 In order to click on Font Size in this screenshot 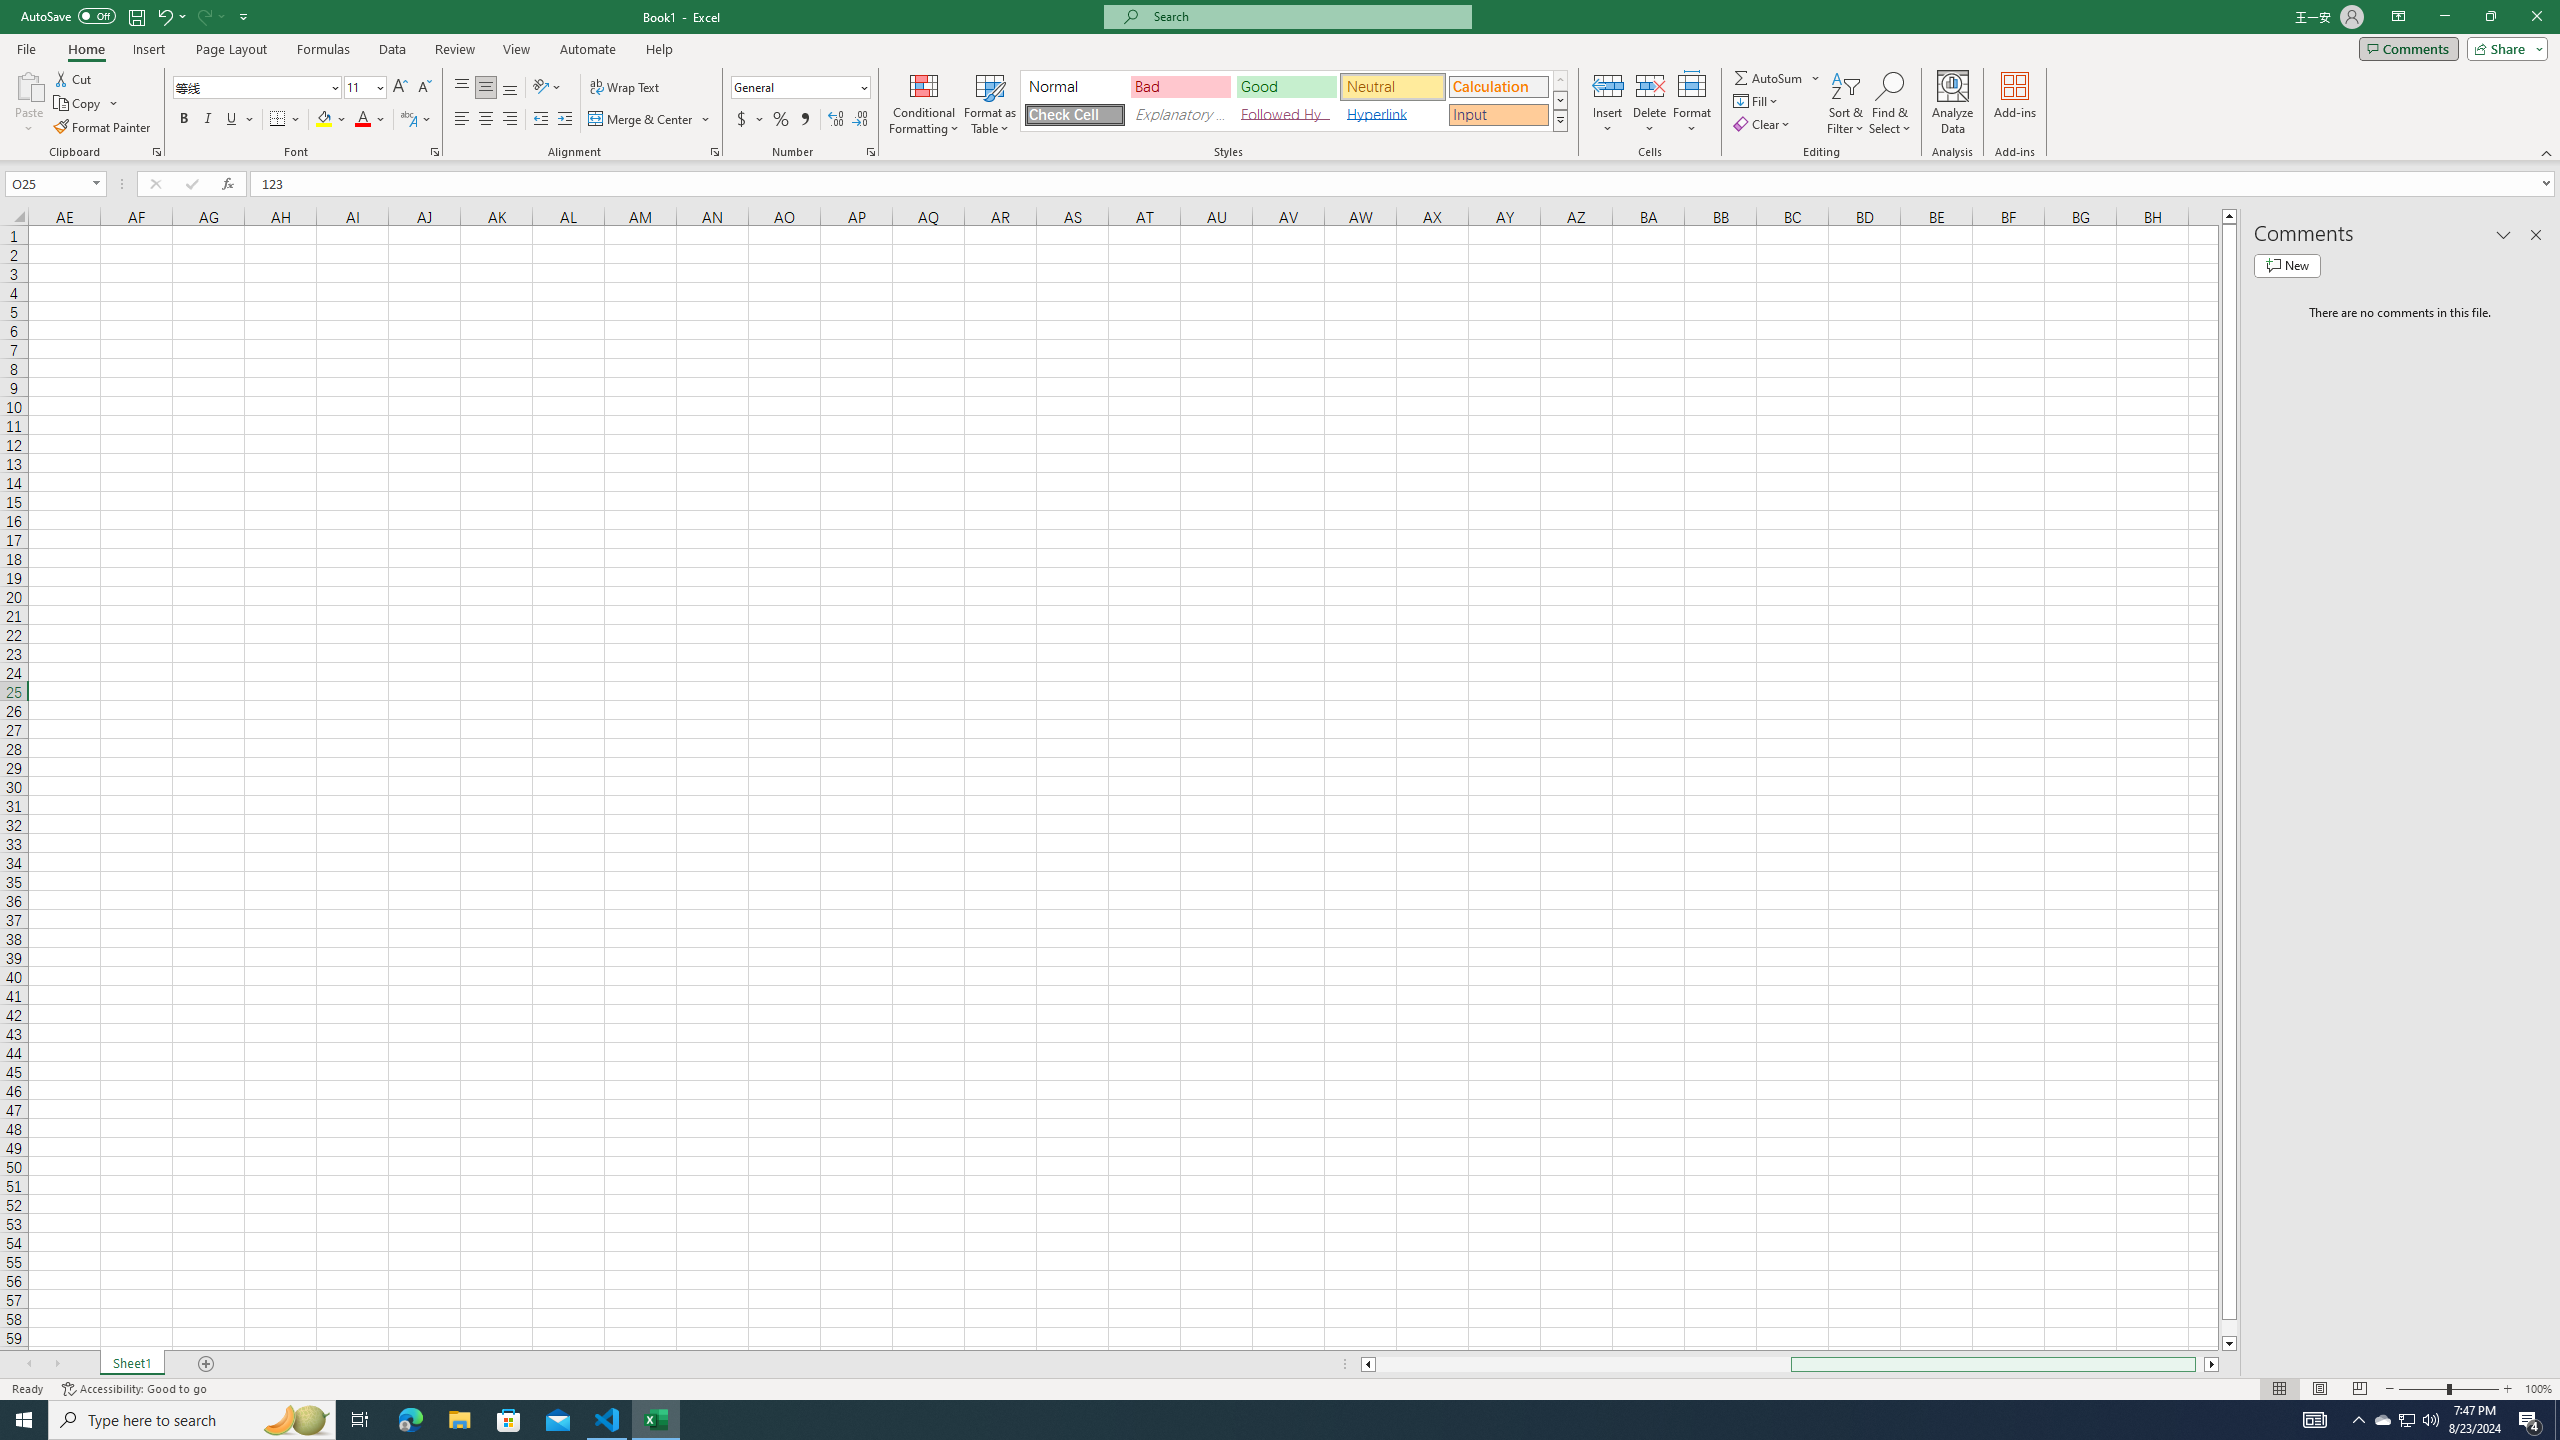, I will do `click(364, 88)`.